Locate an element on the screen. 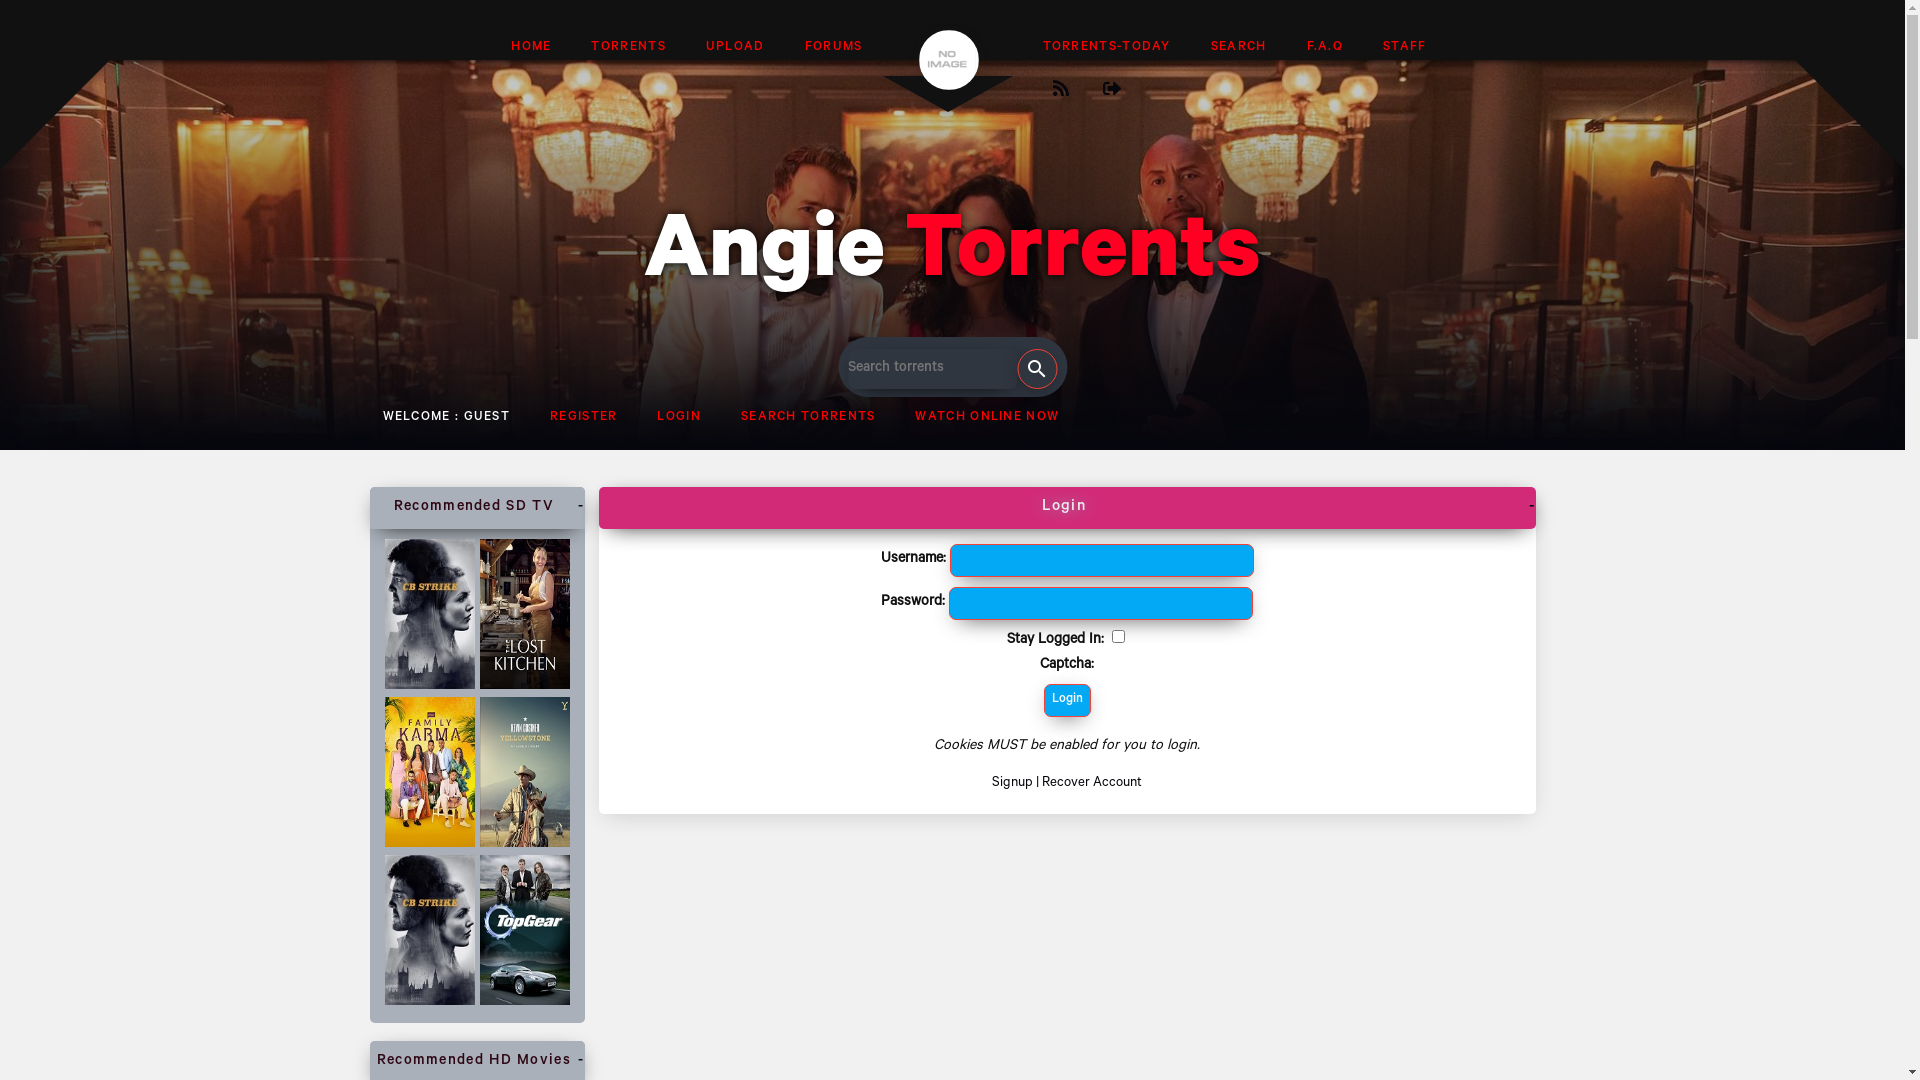 The image size is (1920, 1080). Login is located at coordinates (1068, 700).